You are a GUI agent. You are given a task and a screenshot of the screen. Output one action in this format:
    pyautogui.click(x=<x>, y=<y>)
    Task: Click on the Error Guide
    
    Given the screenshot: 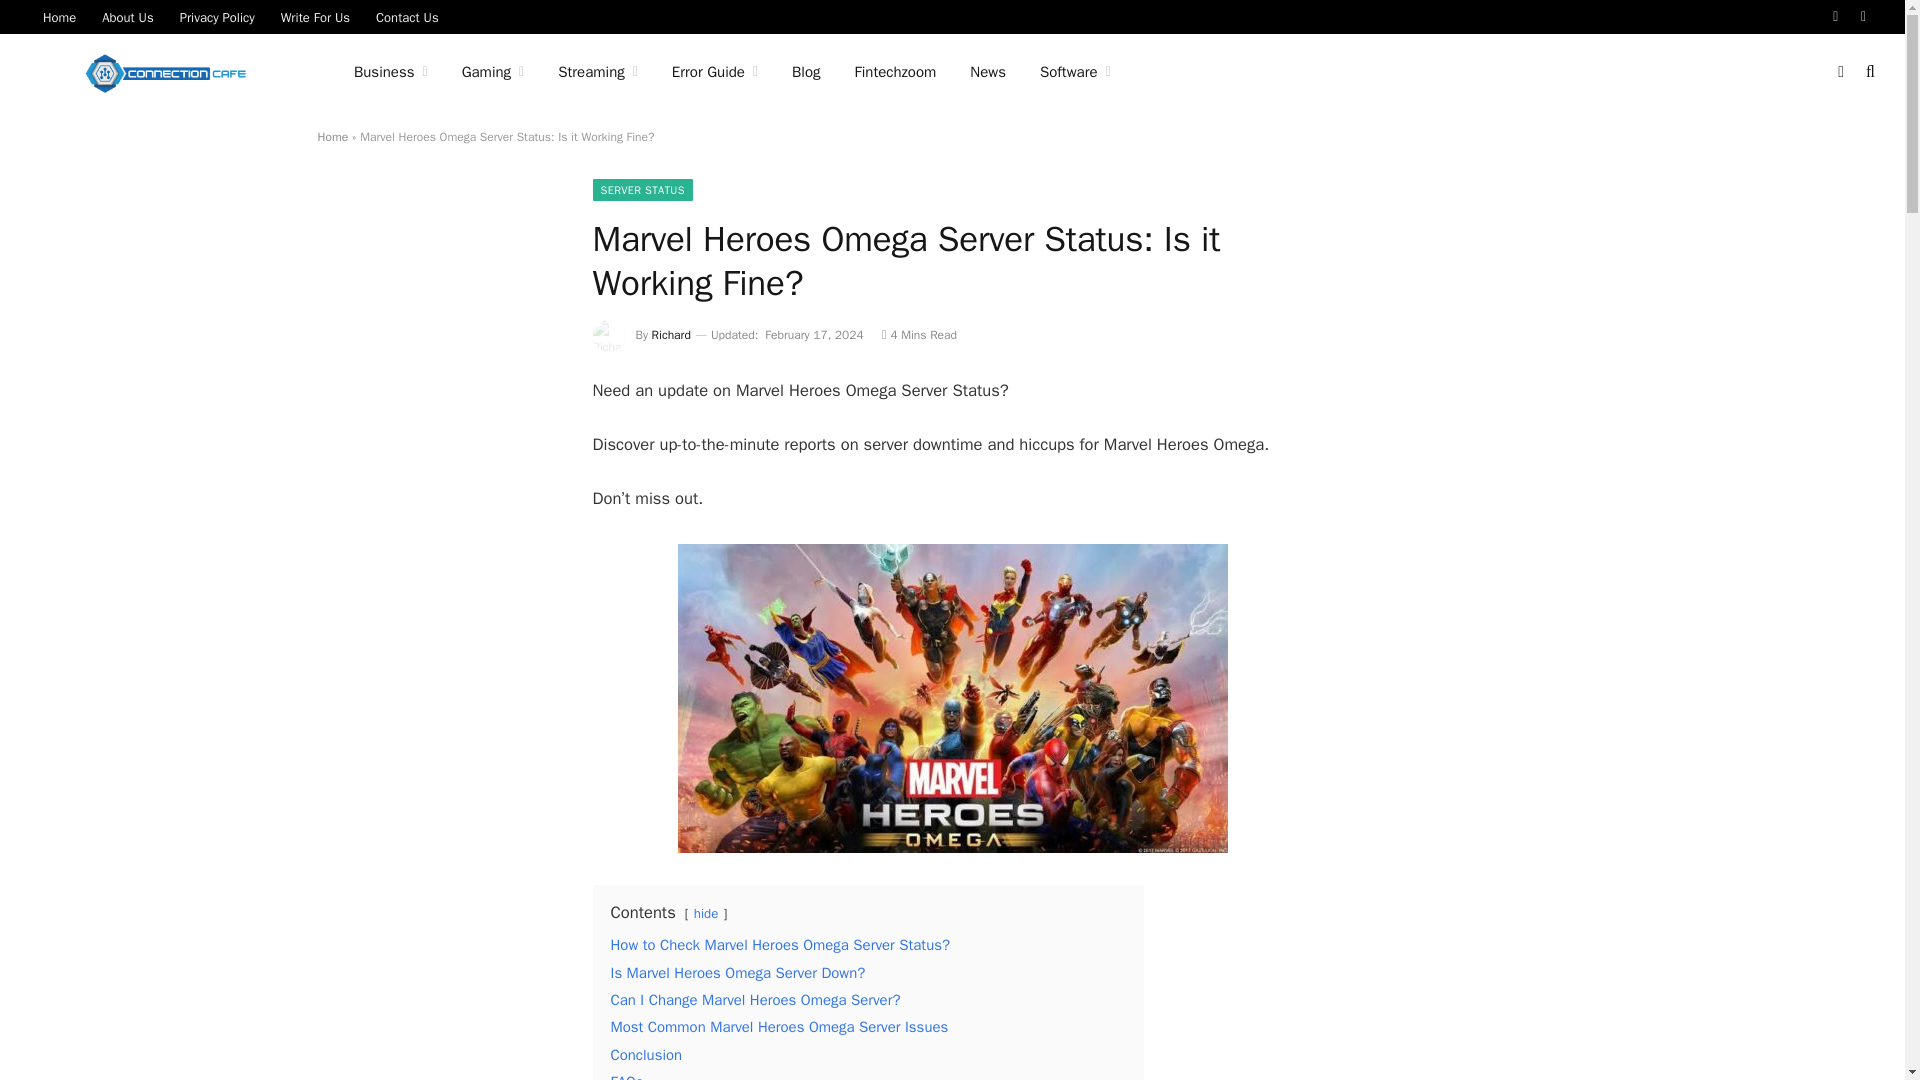 What is the action you would take?
    pyautogui.click(x=714, y=72)
    